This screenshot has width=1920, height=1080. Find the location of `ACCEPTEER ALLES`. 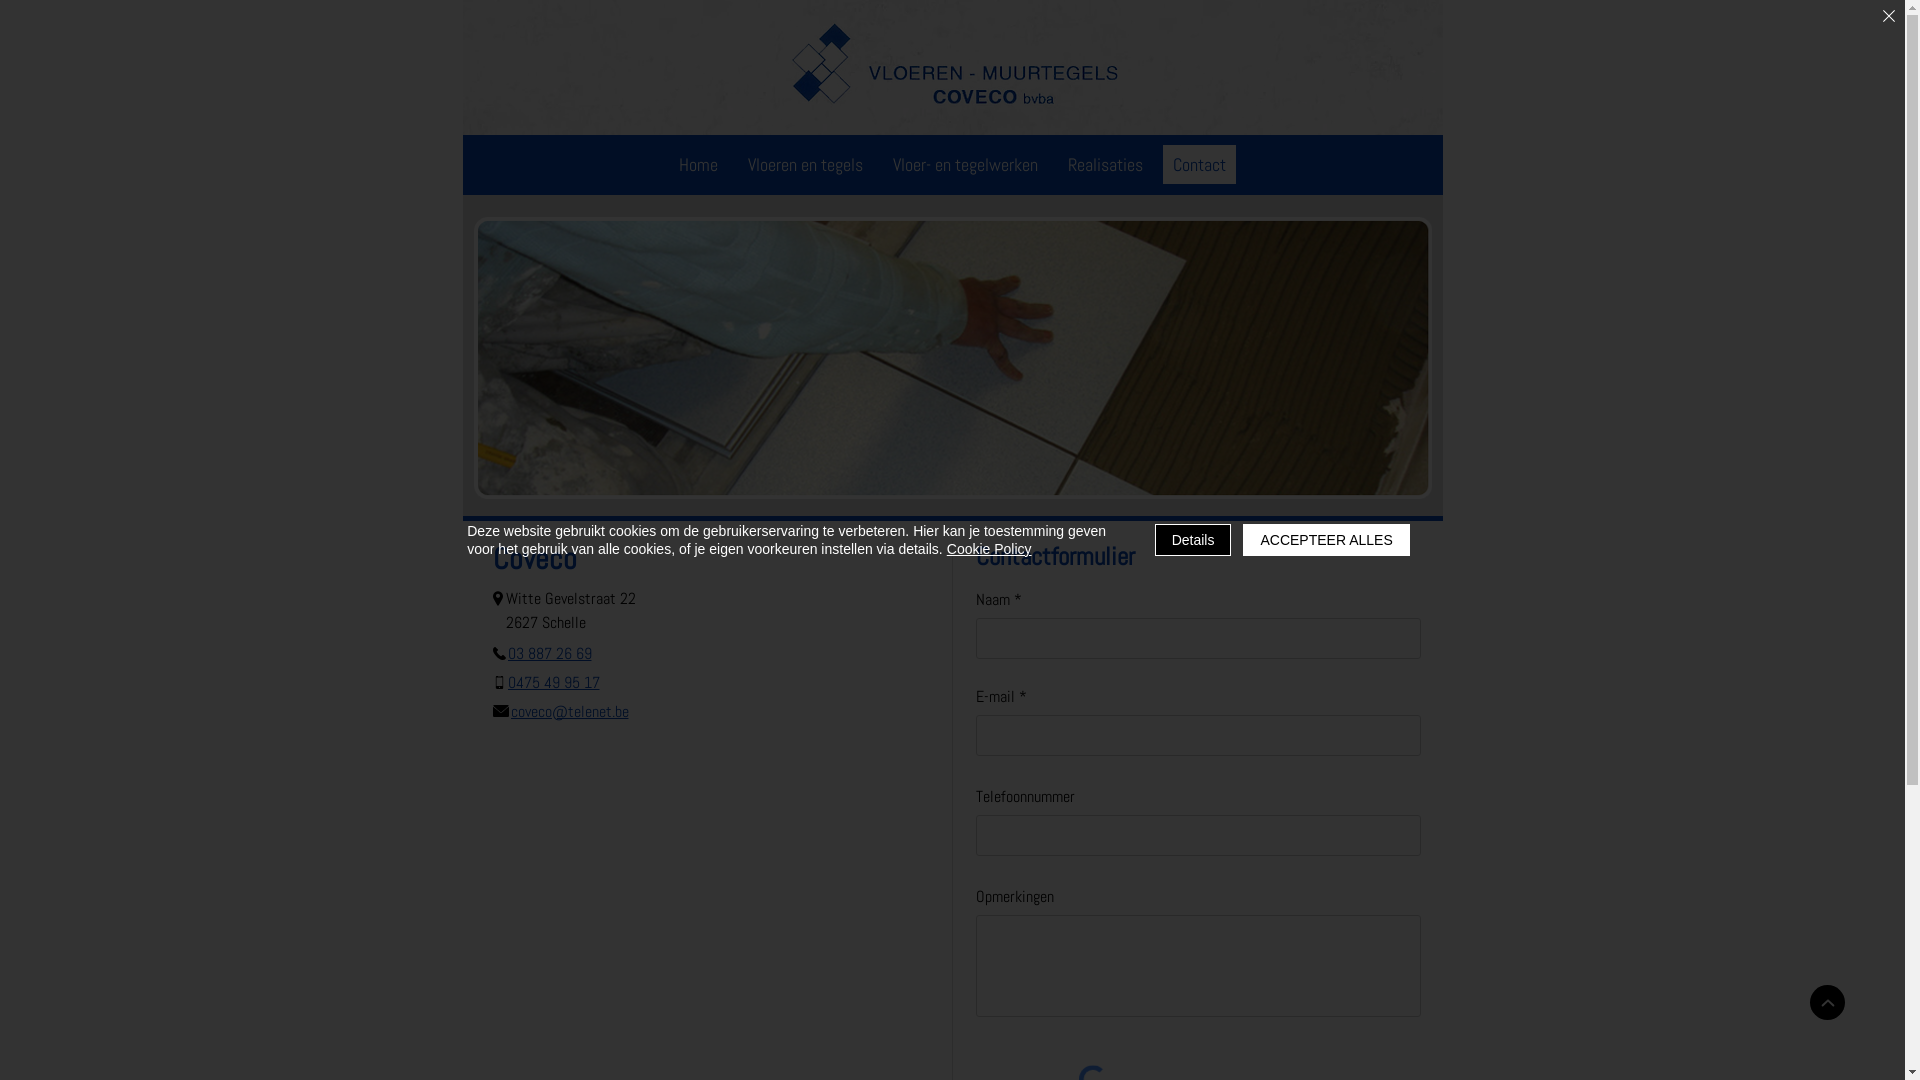

ACCEPTEER ALLES is located at coordinates (1326, 540).